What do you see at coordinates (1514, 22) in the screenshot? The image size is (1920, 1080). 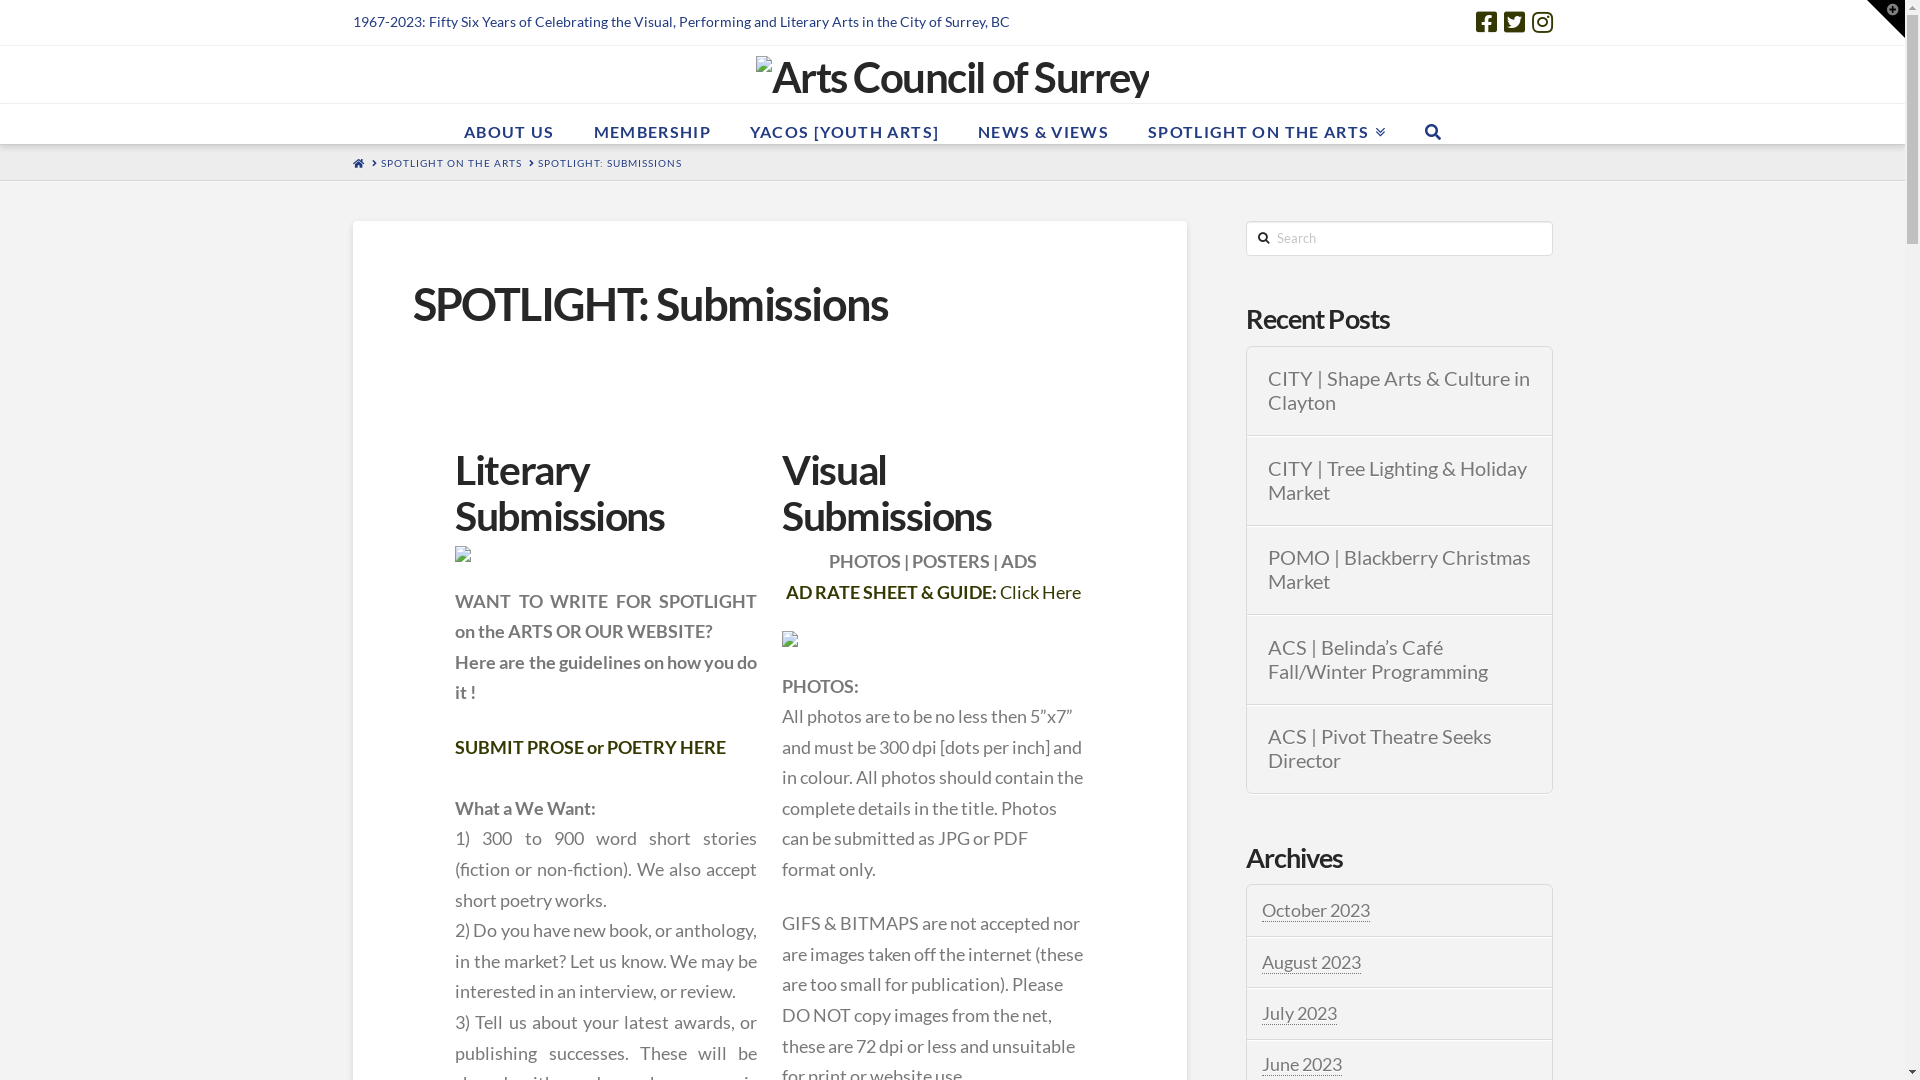 I see `Twitter` at bounding box center [1514, 22].